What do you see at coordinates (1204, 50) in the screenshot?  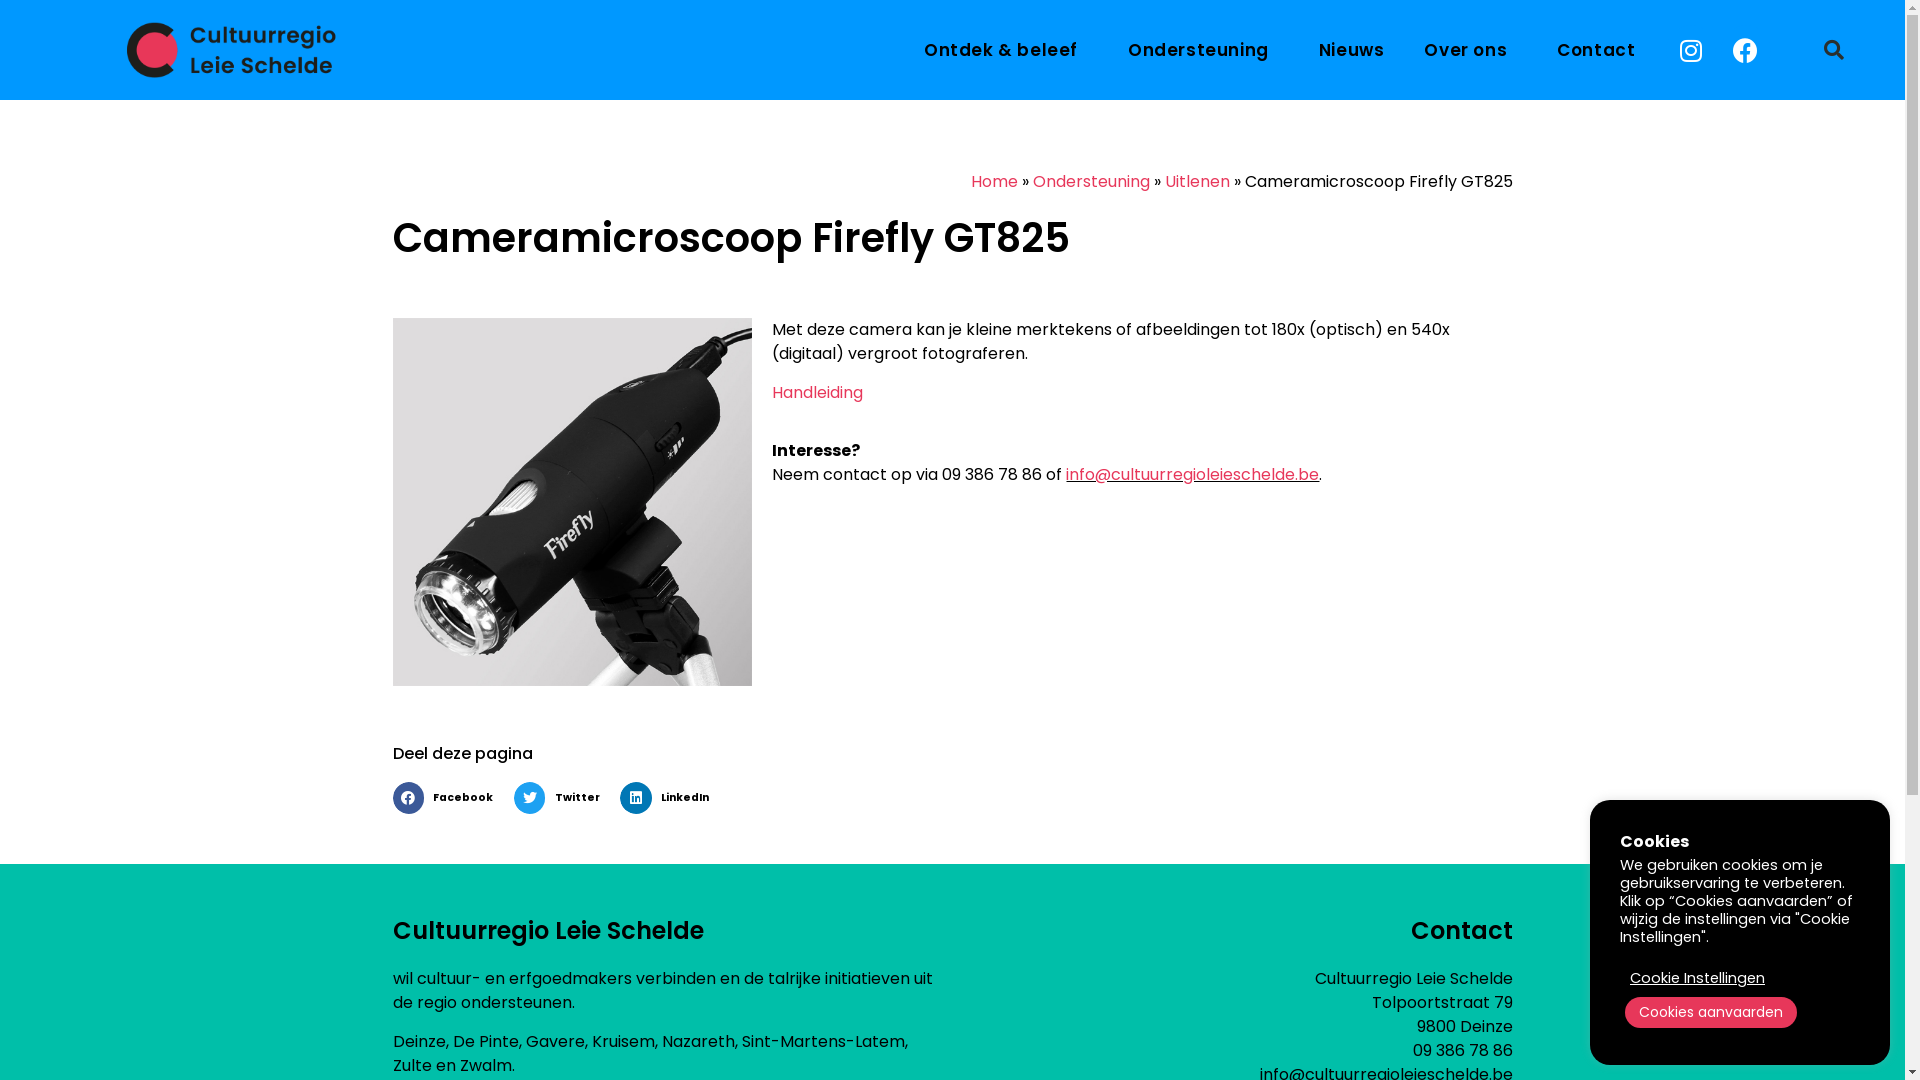 I see `Ondersteuning` at bounding box center [1204, 50].